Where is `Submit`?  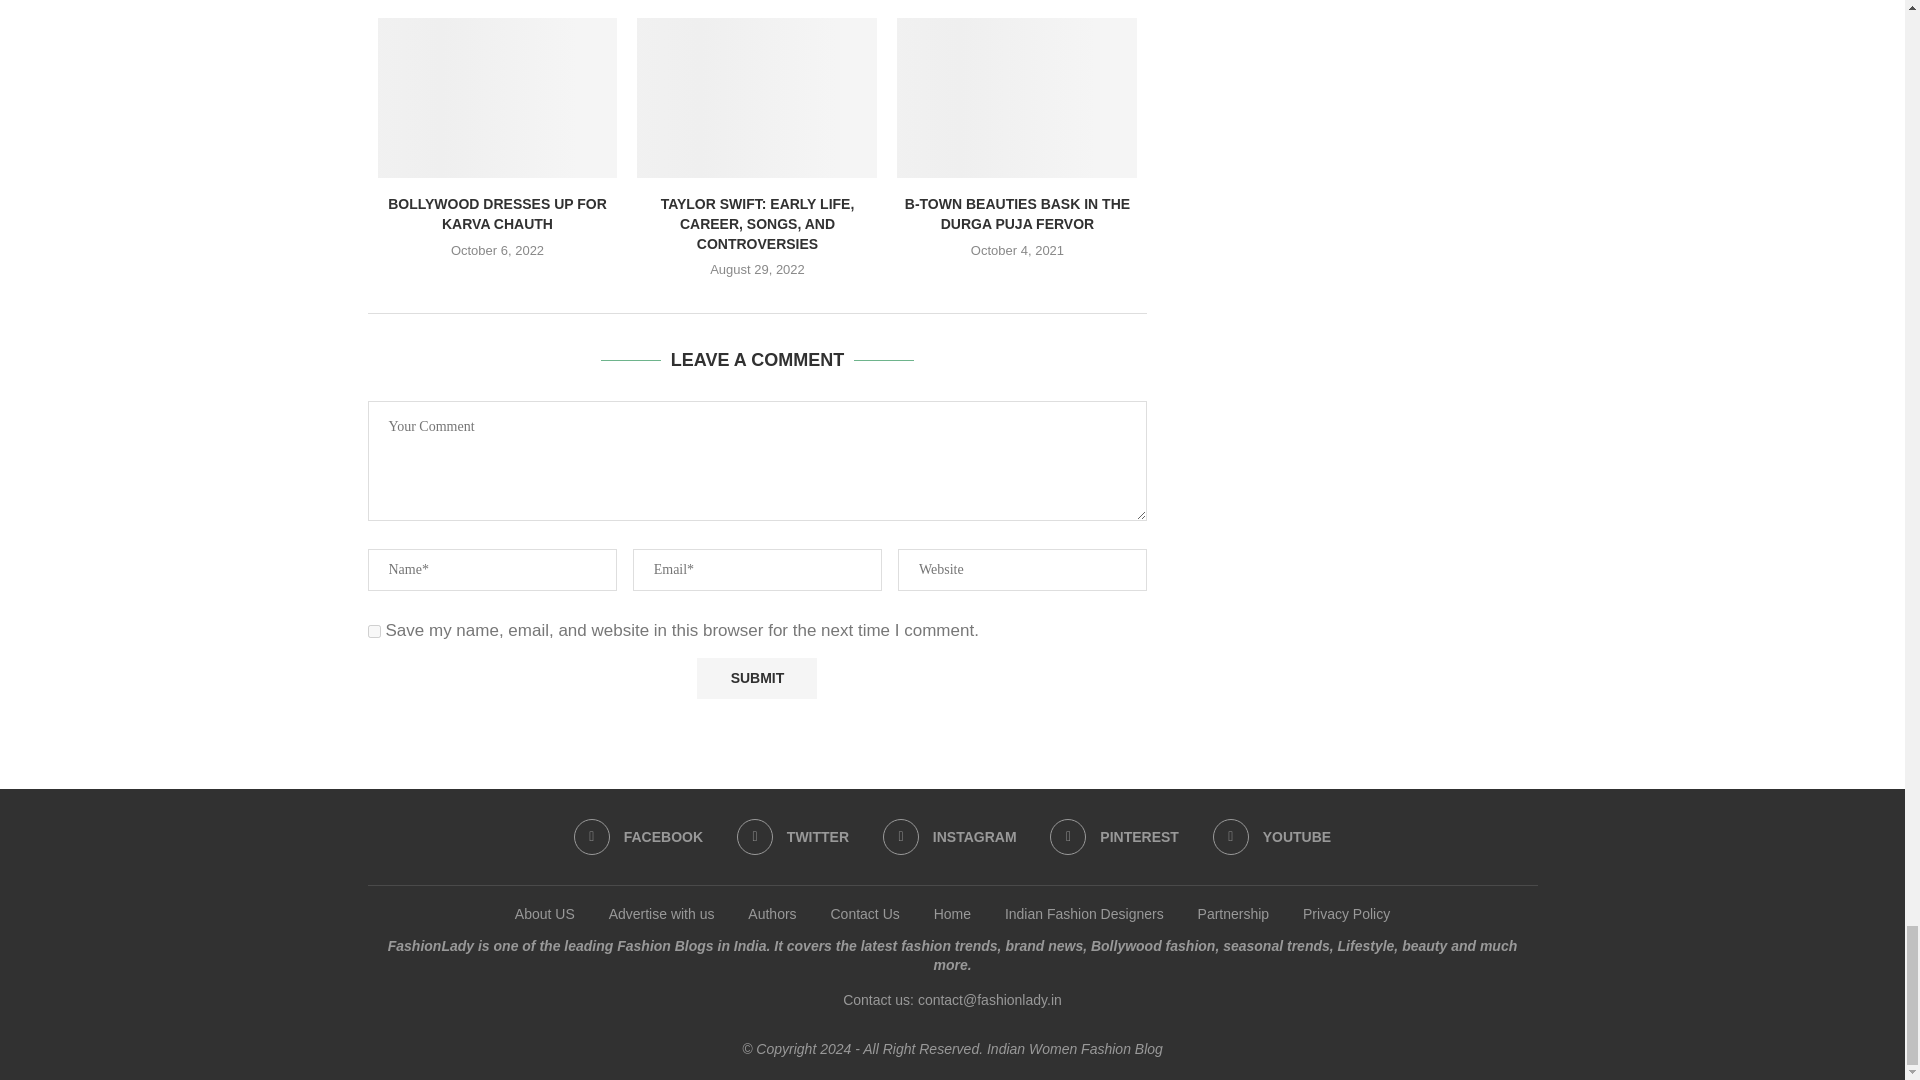 Submit is located at coordinates (756, 678).